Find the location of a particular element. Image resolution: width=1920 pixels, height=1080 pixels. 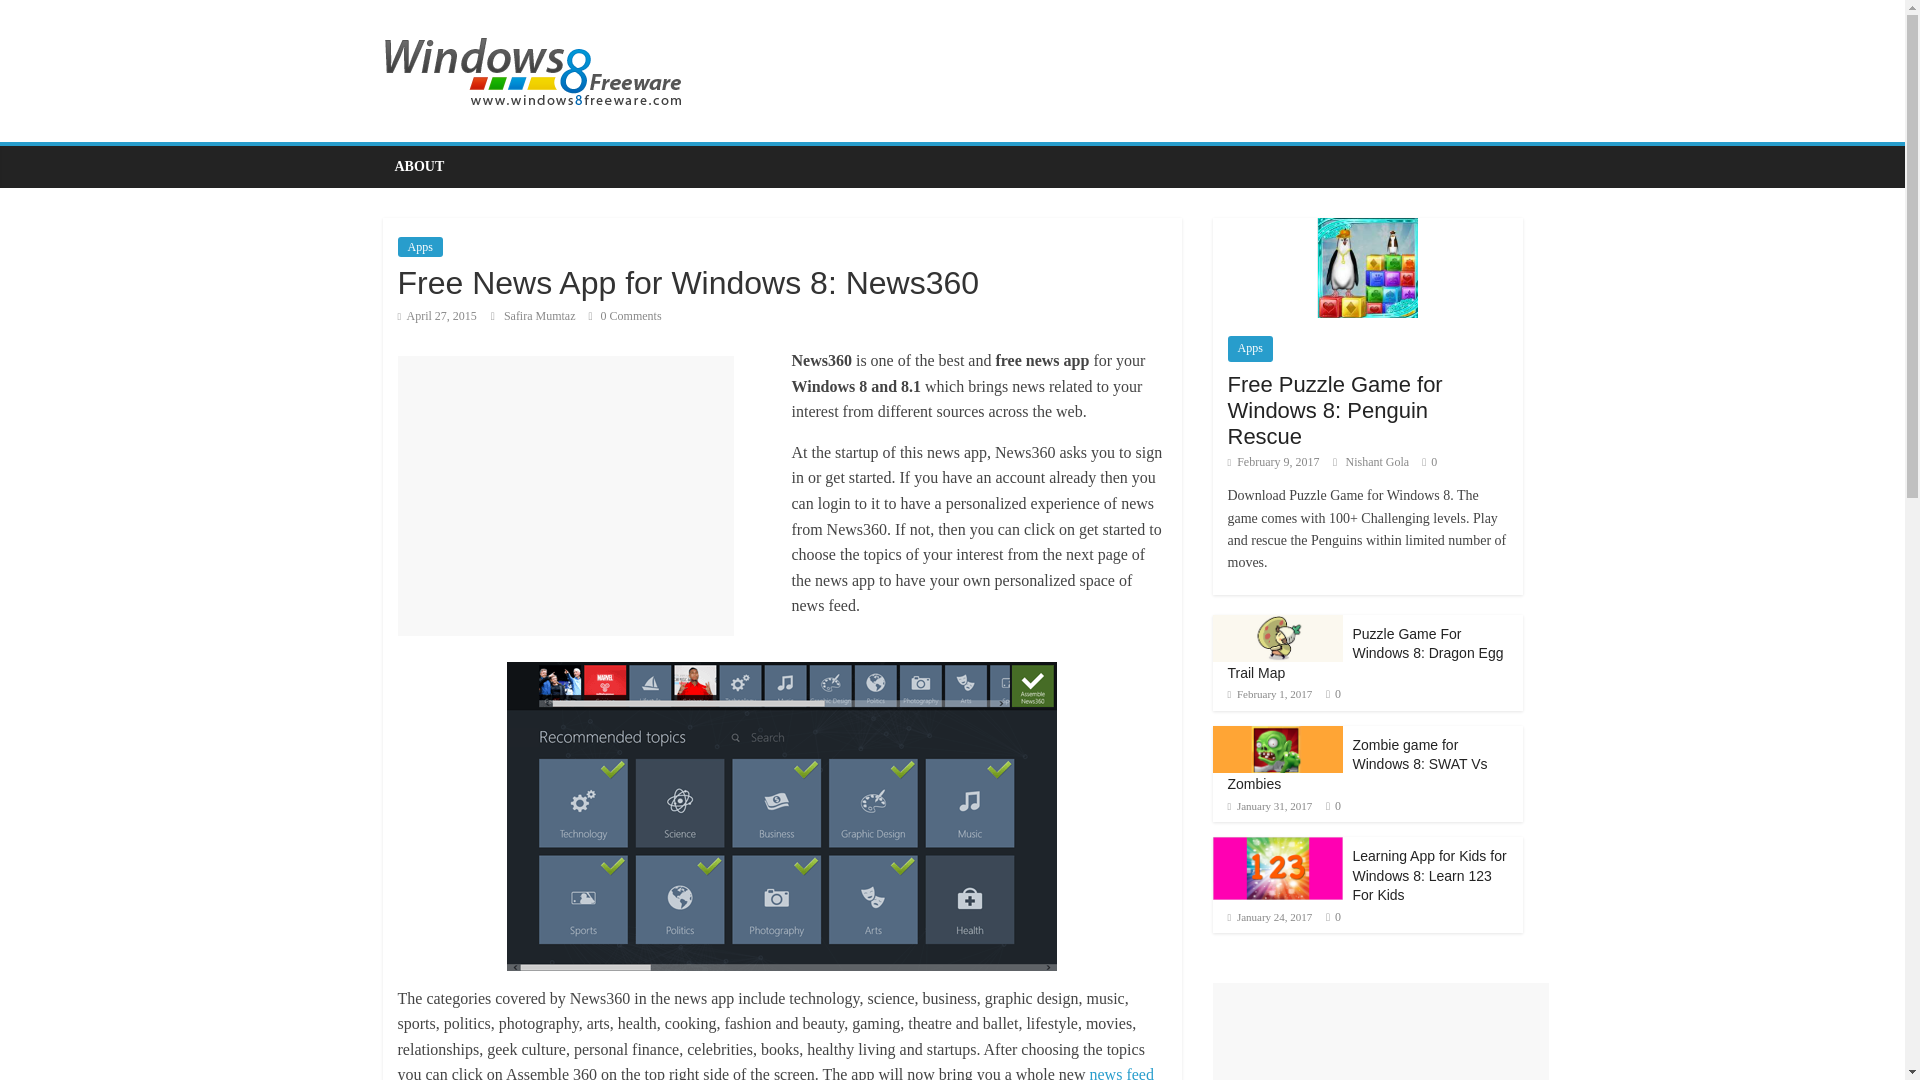

Nishant Gola is located at coordinates (1379, 461).